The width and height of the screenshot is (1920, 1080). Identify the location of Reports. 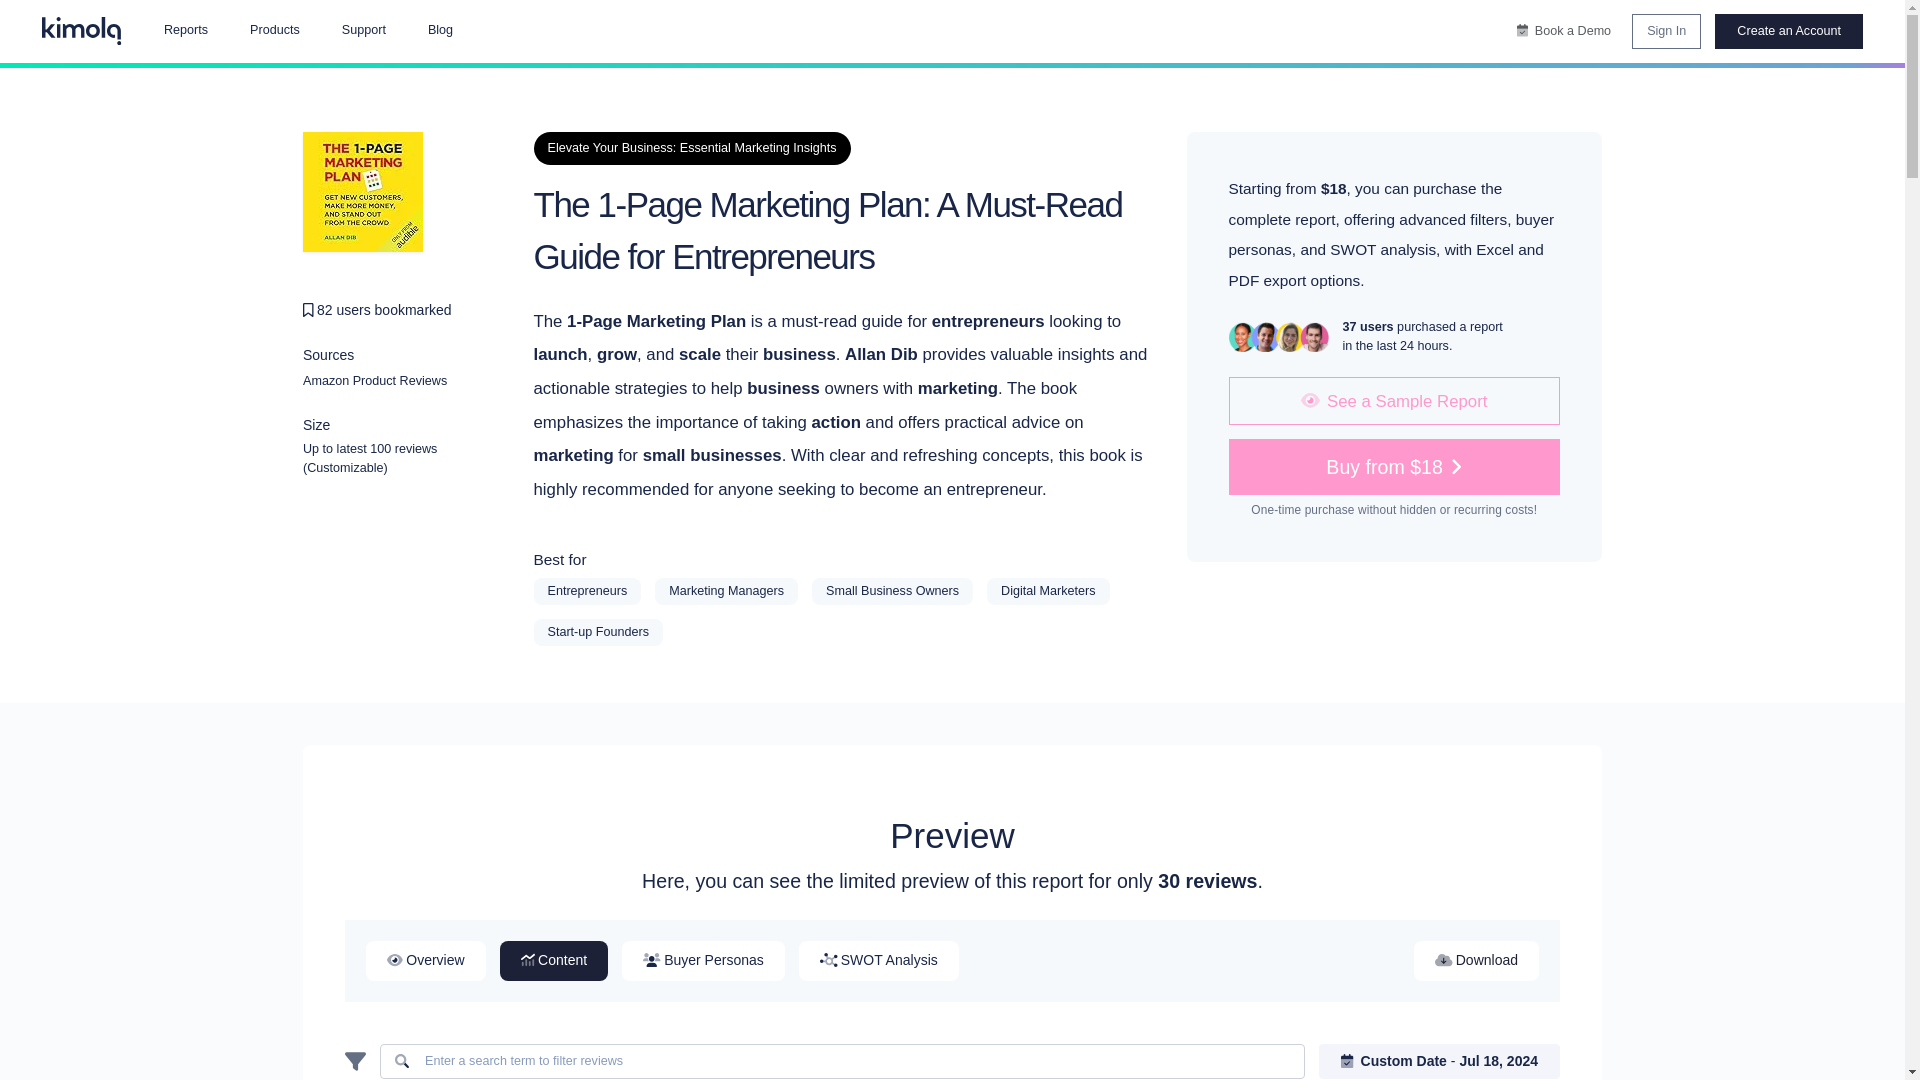
(185, 31).